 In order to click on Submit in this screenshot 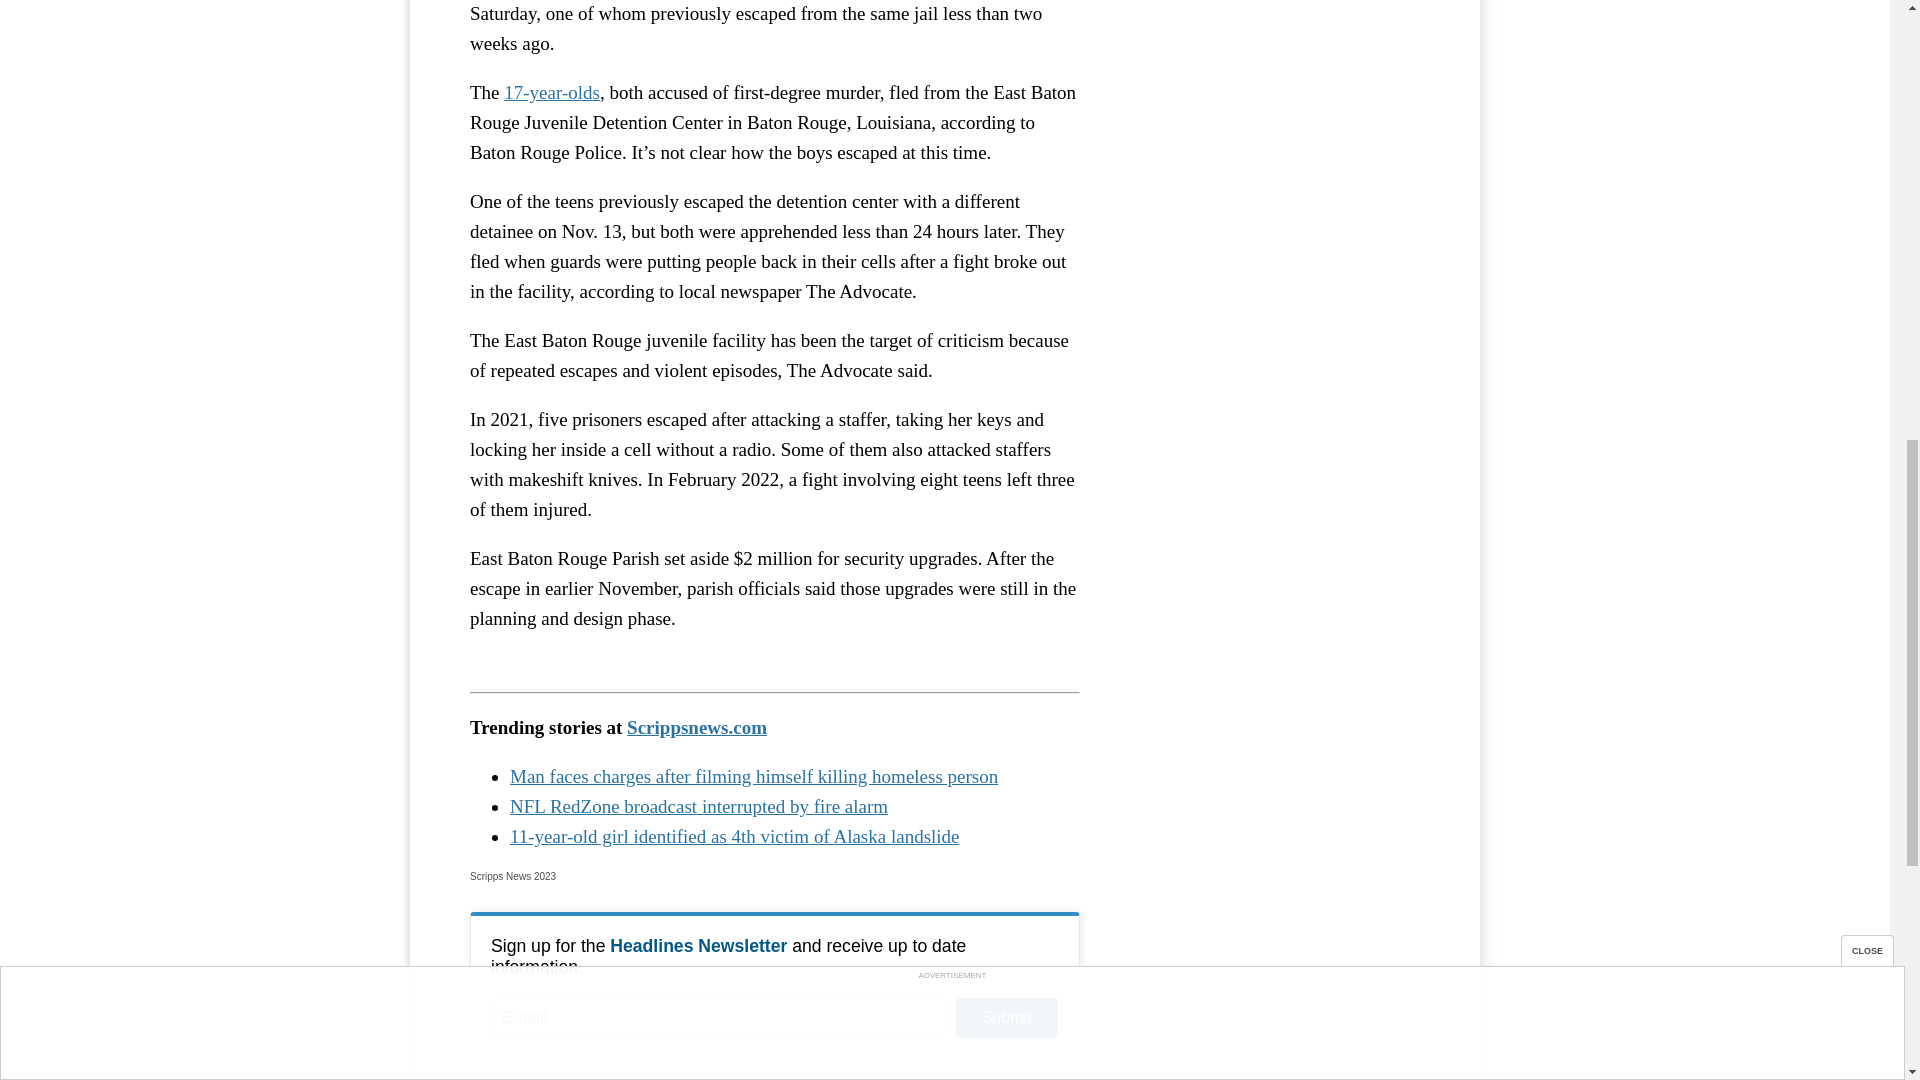, I will do `click(1006, 1017)`.